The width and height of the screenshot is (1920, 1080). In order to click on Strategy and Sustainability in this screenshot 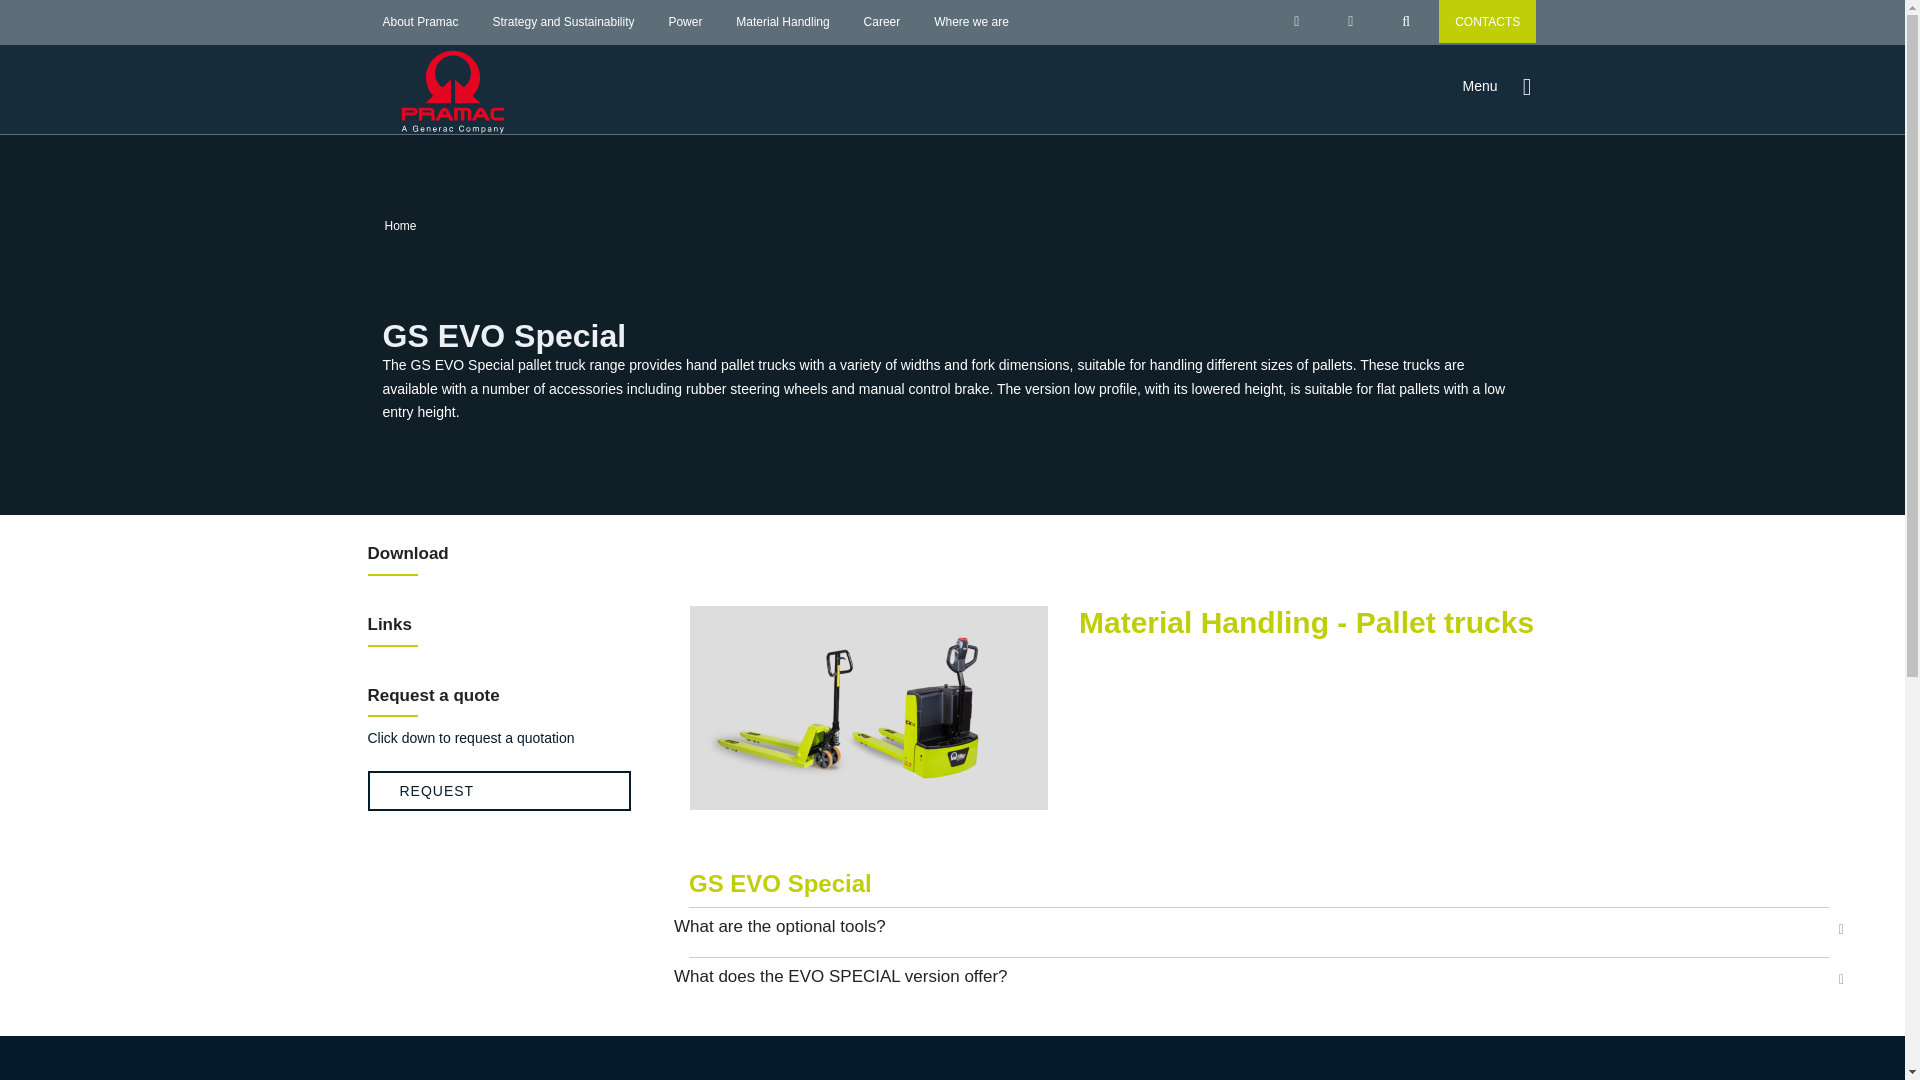, I will do `click(562, 22)`.